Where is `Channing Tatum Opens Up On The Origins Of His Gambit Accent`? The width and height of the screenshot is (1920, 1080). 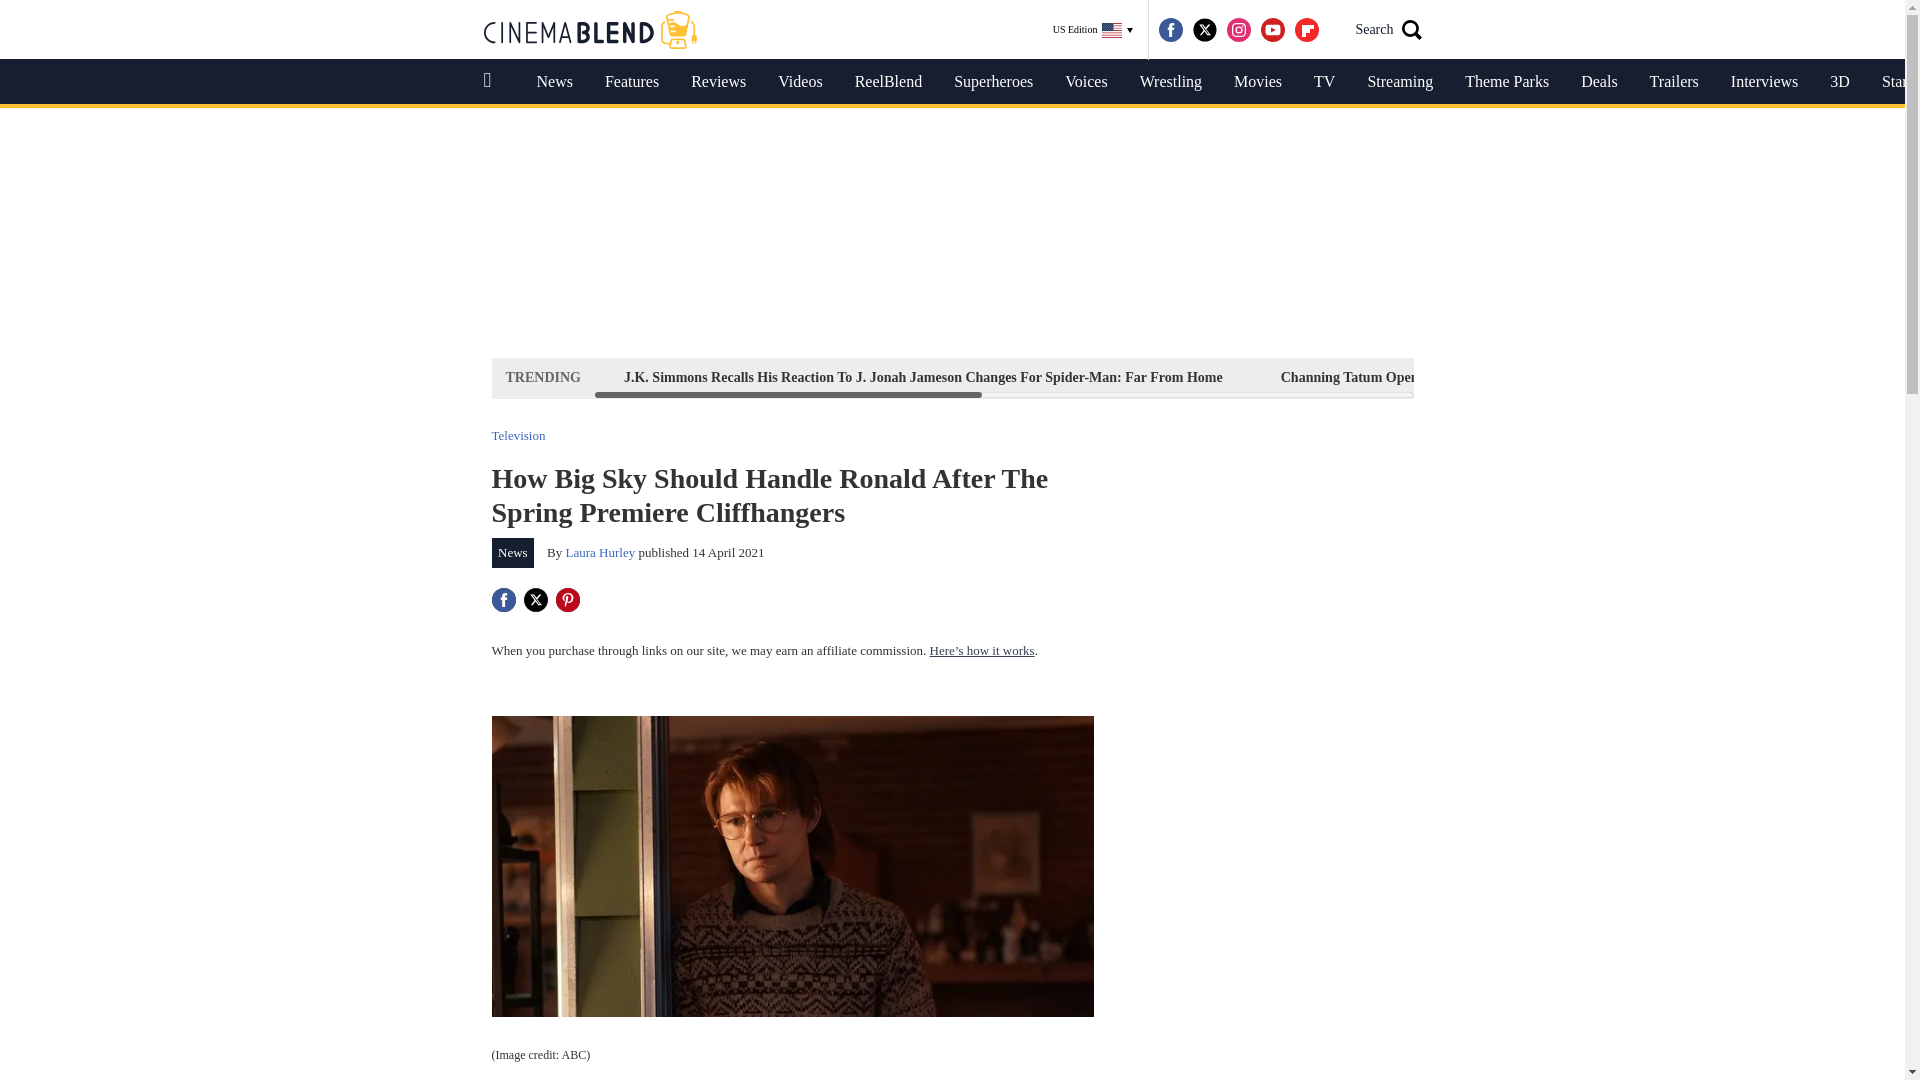 Channing Tatum Opens Up On The Origins Of His Gambit Accent is located at coordinates (1480, 377).